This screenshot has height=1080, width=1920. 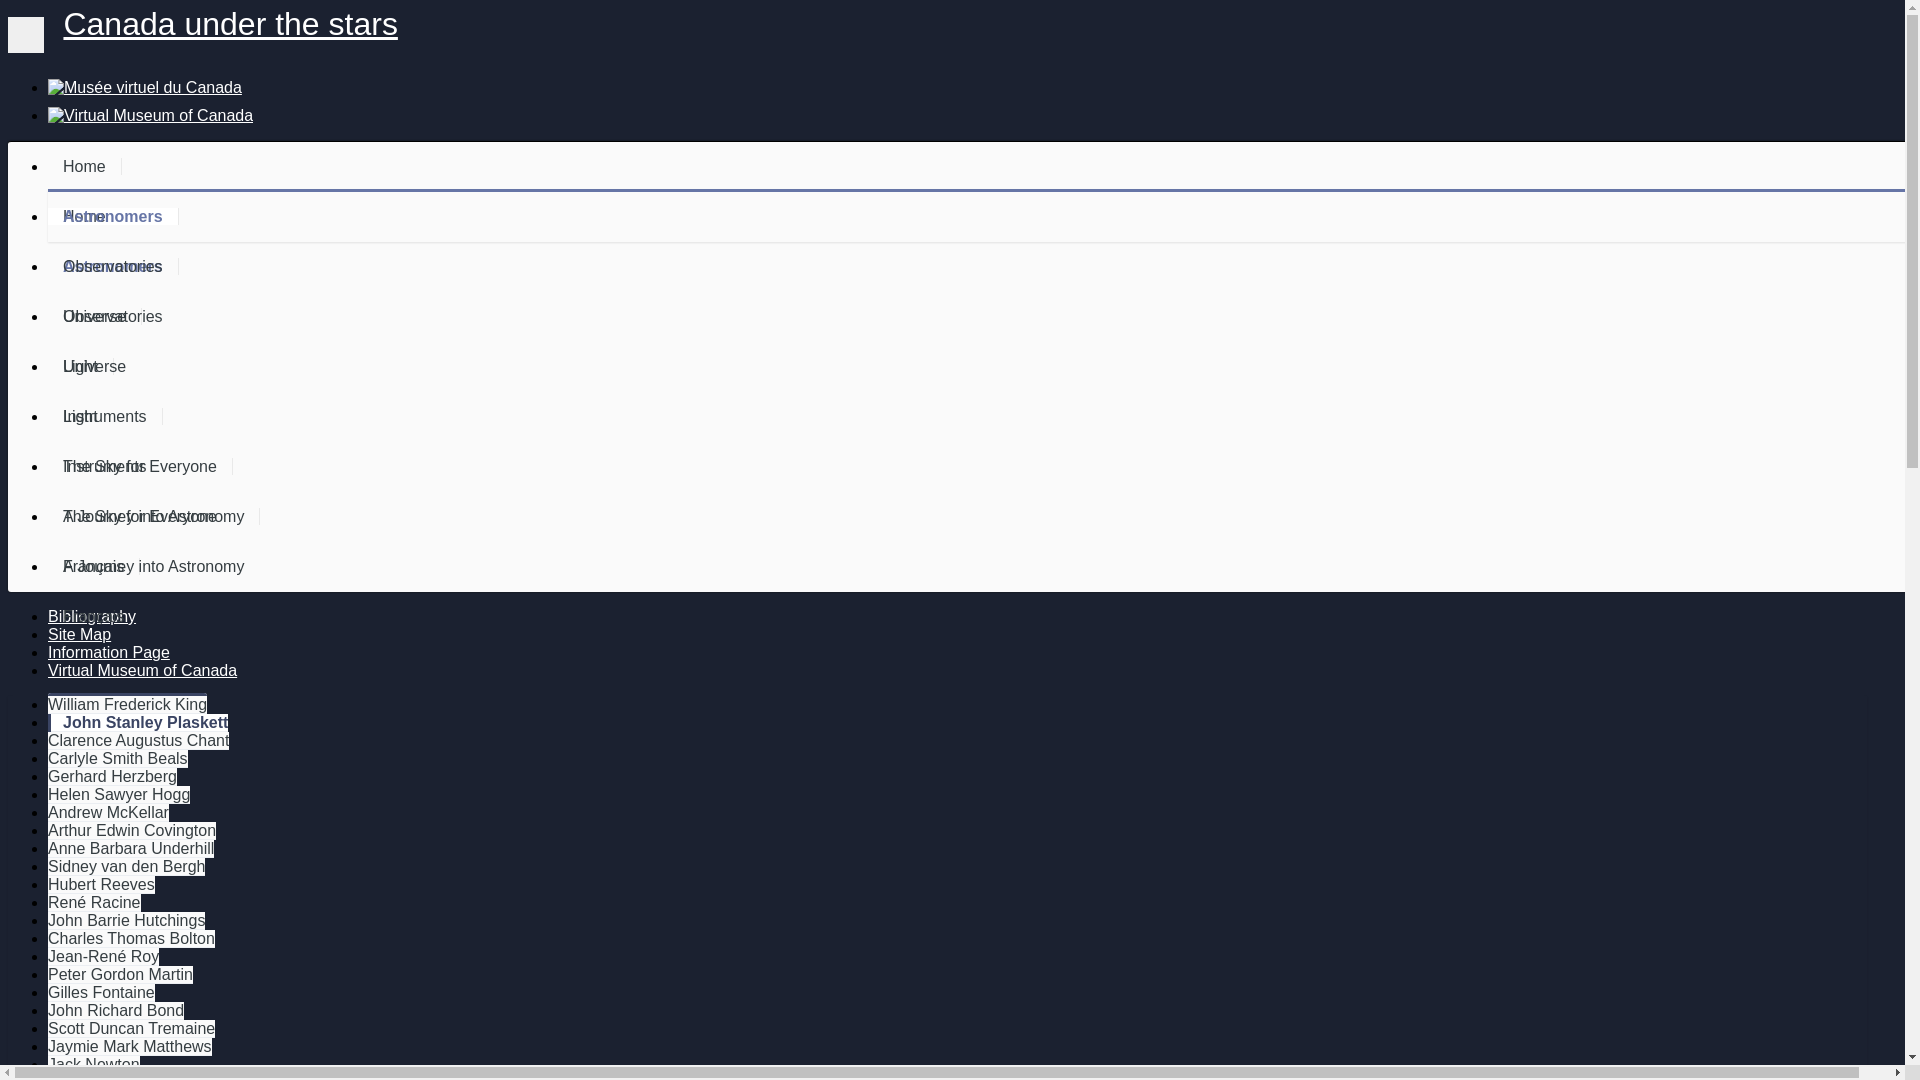 What do you see at coordinates (128, 704) in the screenshot?
I see `William Frederick King` at bounding box center [128, 704].